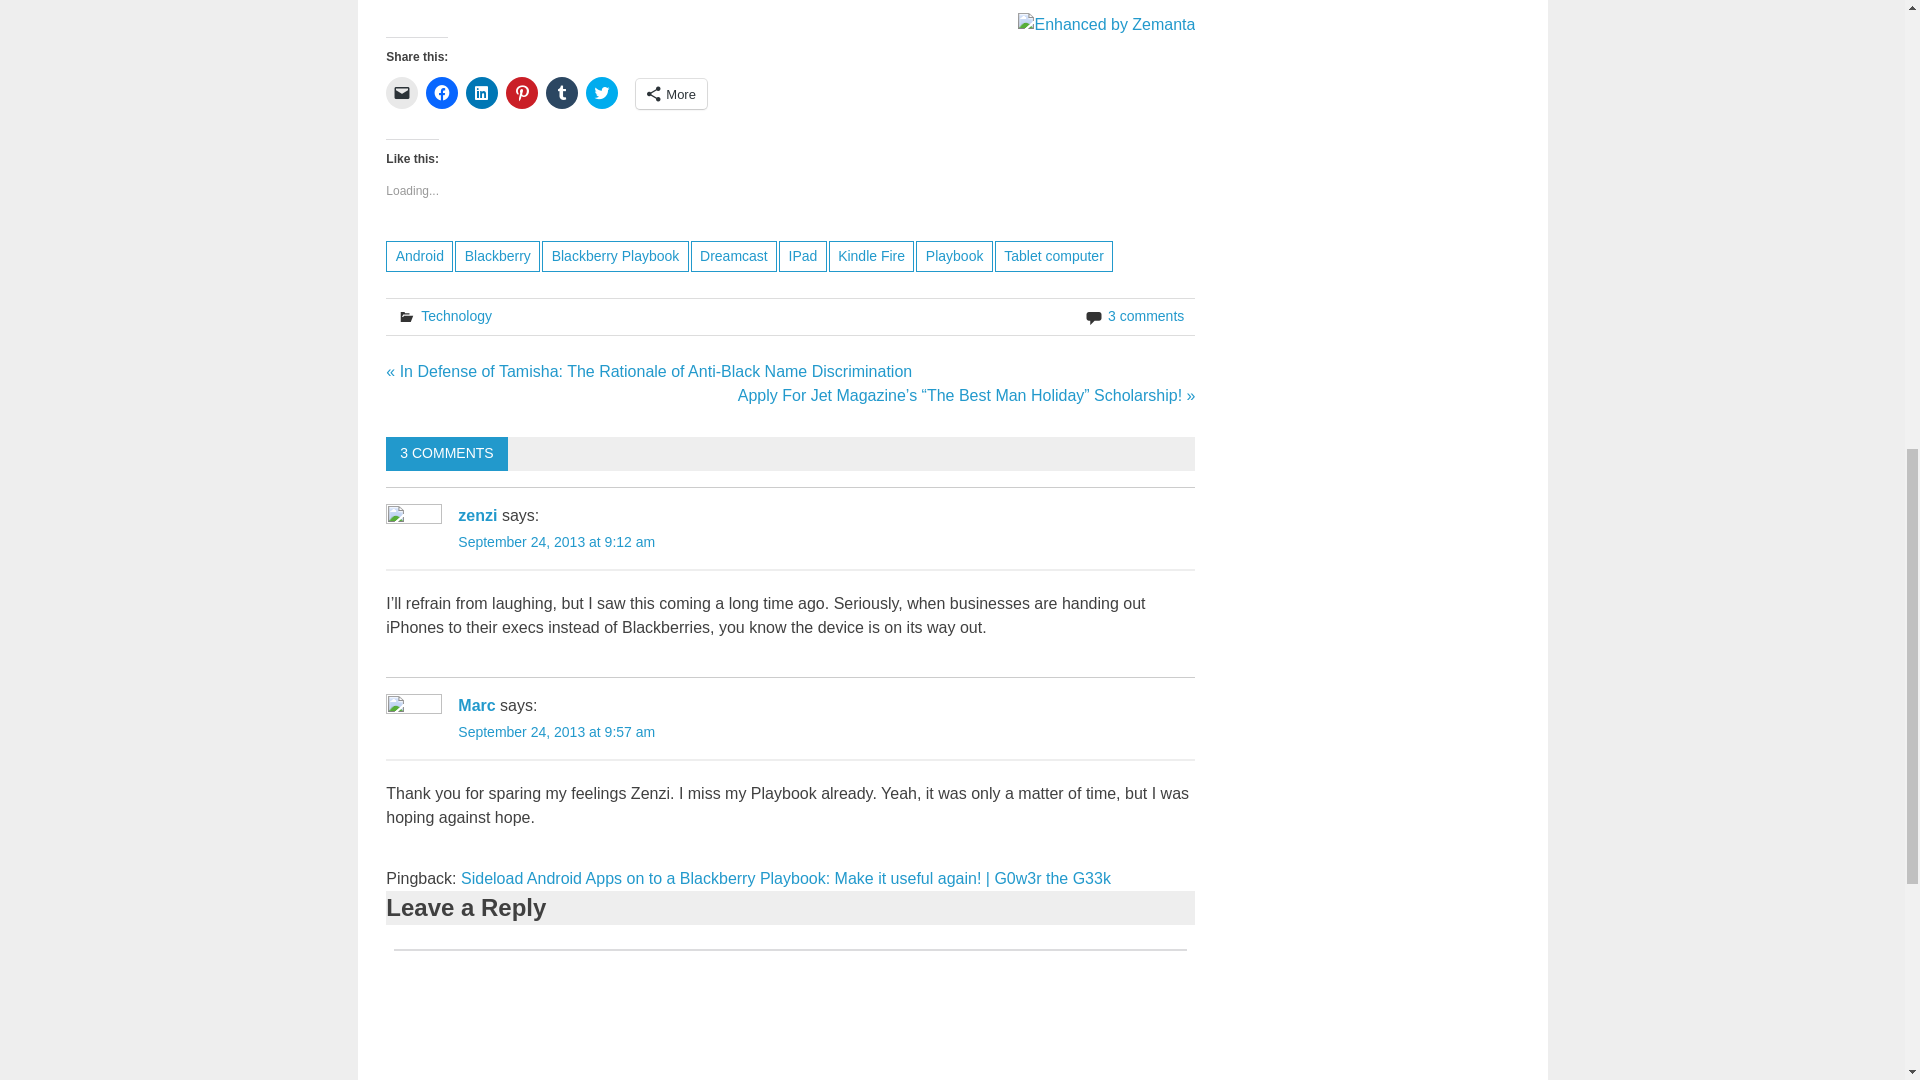 The width and height of the screenshot is (1920, 1080). Describe the element at coordinates (602, 92) in the screenshot. I see `Click to share on Twitter` at that location.